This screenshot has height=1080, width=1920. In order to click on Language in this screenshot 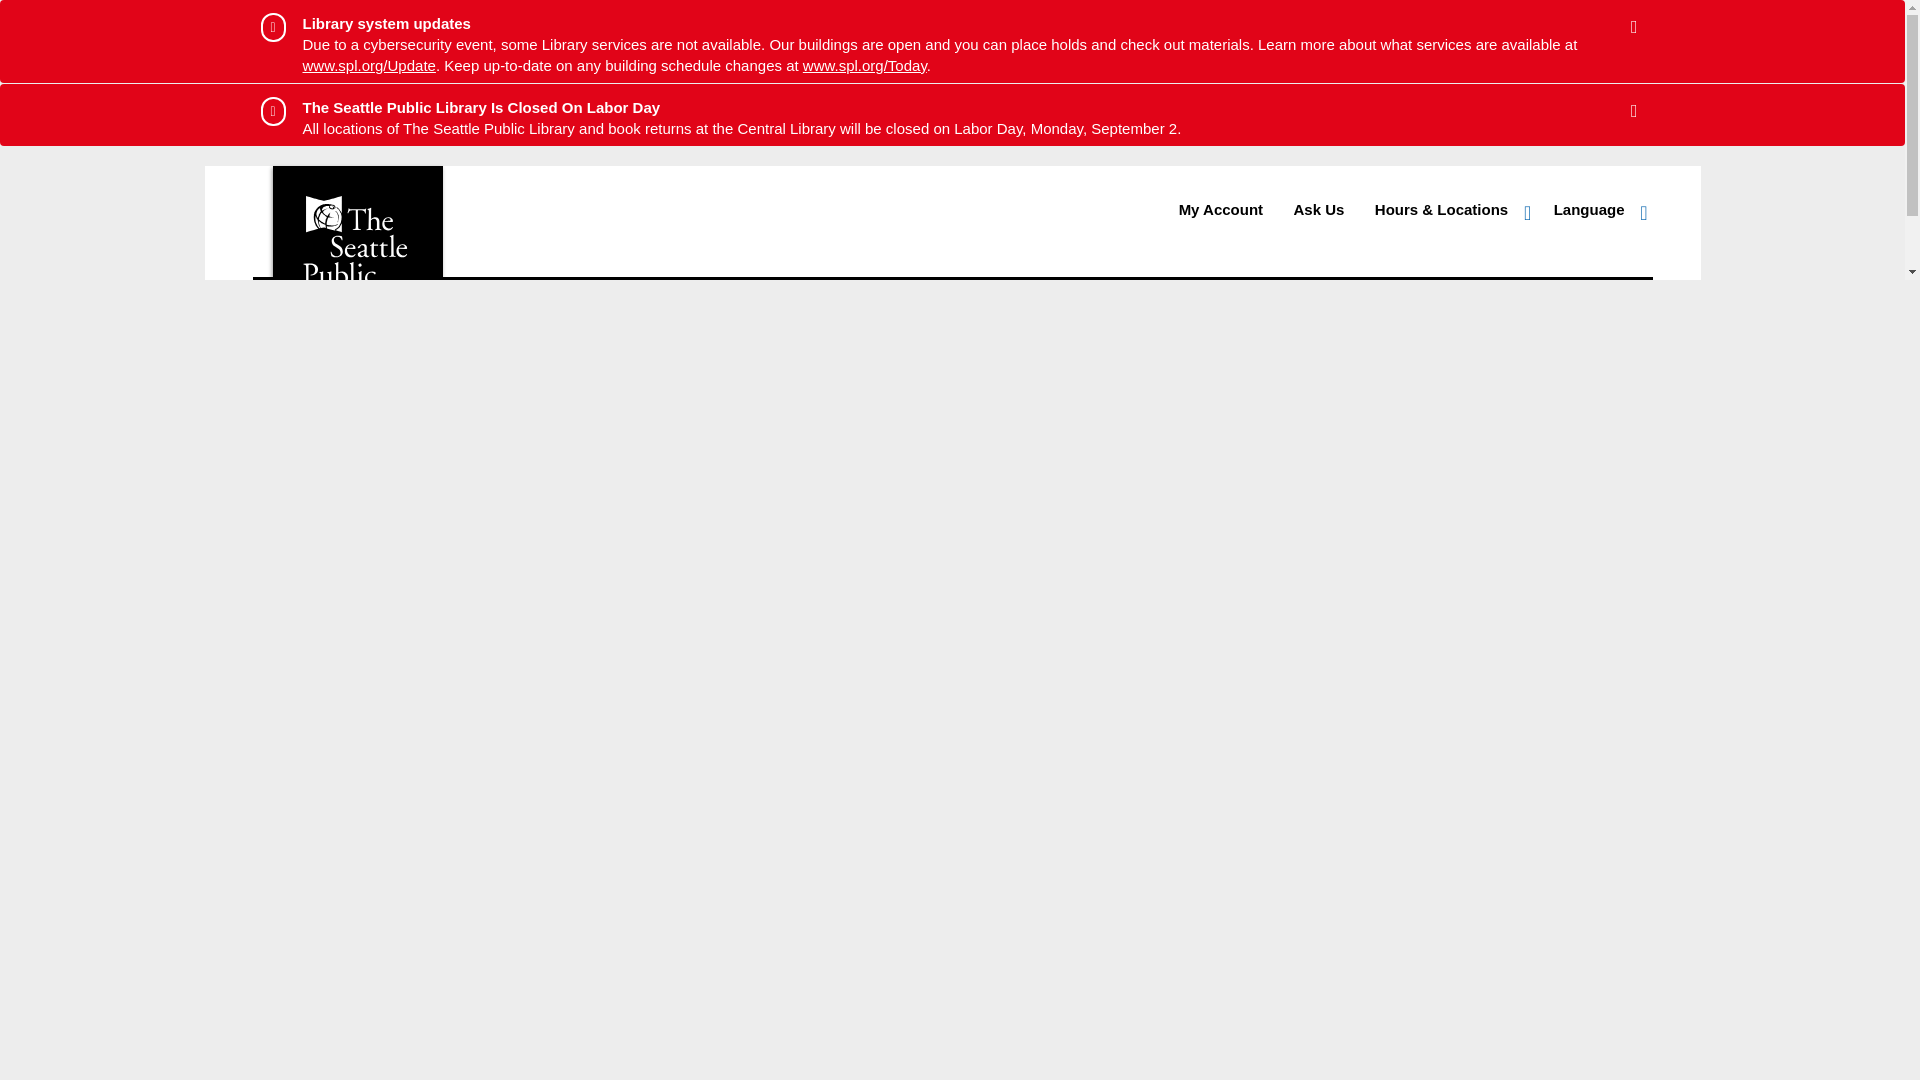, I will do `click(1597, 210)`.